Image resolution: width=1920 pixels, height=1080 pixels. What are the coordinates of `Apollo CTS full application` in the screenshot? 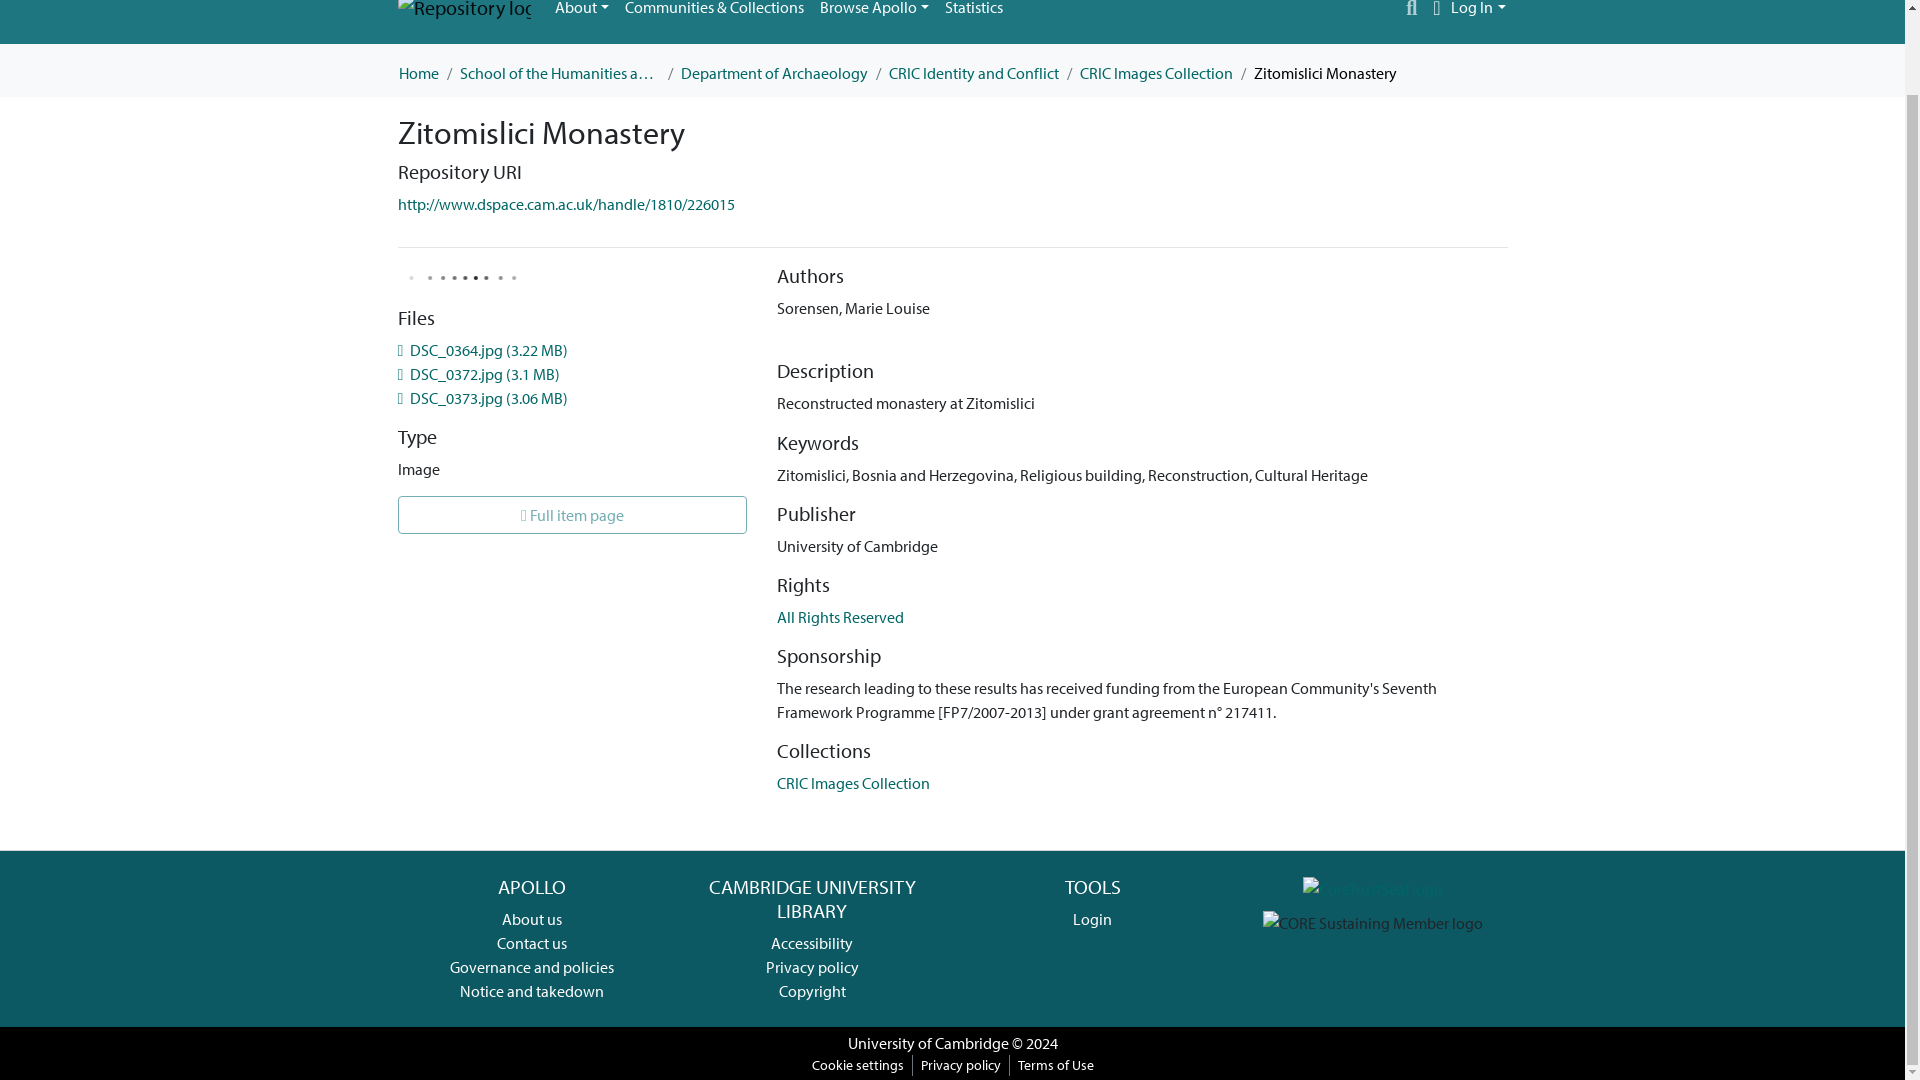 It's located at (1373, 886).